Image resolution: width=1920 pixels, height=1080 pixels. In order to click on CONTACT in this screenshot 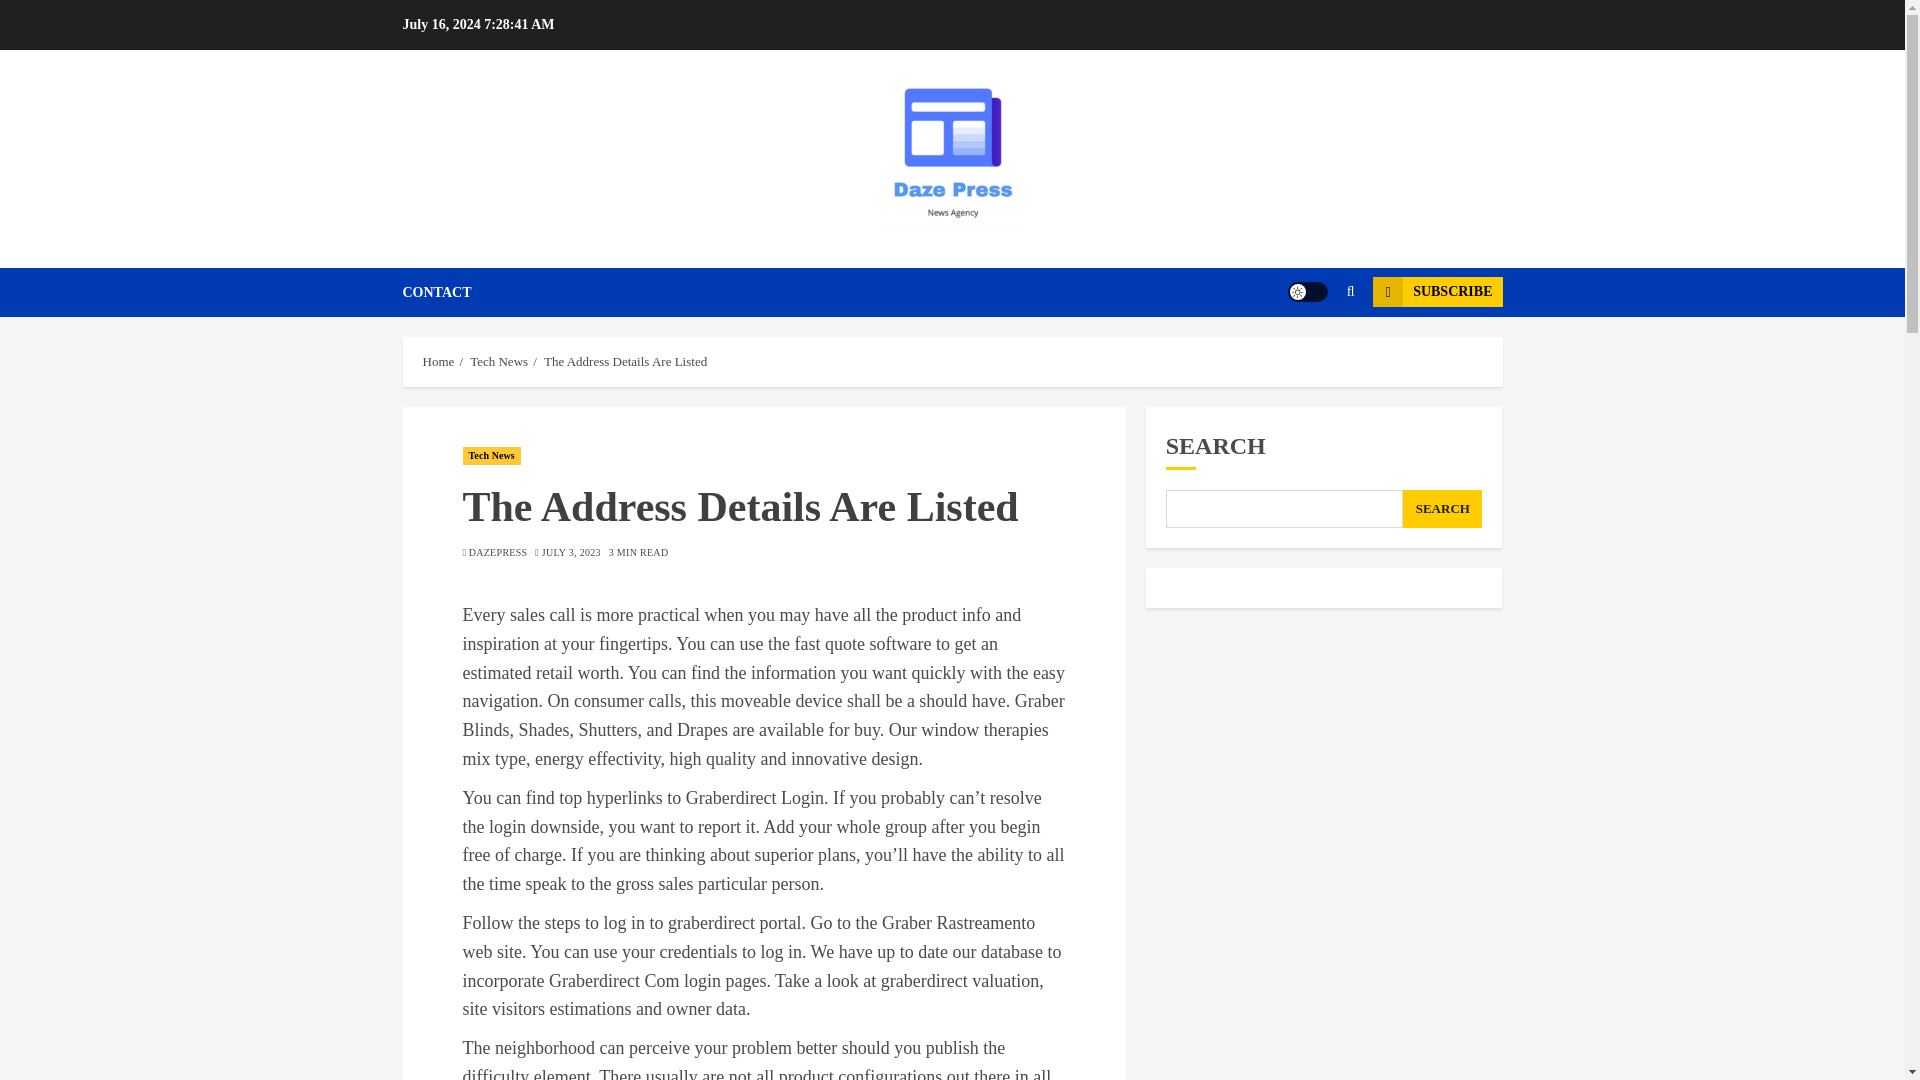, I will do `click(436, 292)`.